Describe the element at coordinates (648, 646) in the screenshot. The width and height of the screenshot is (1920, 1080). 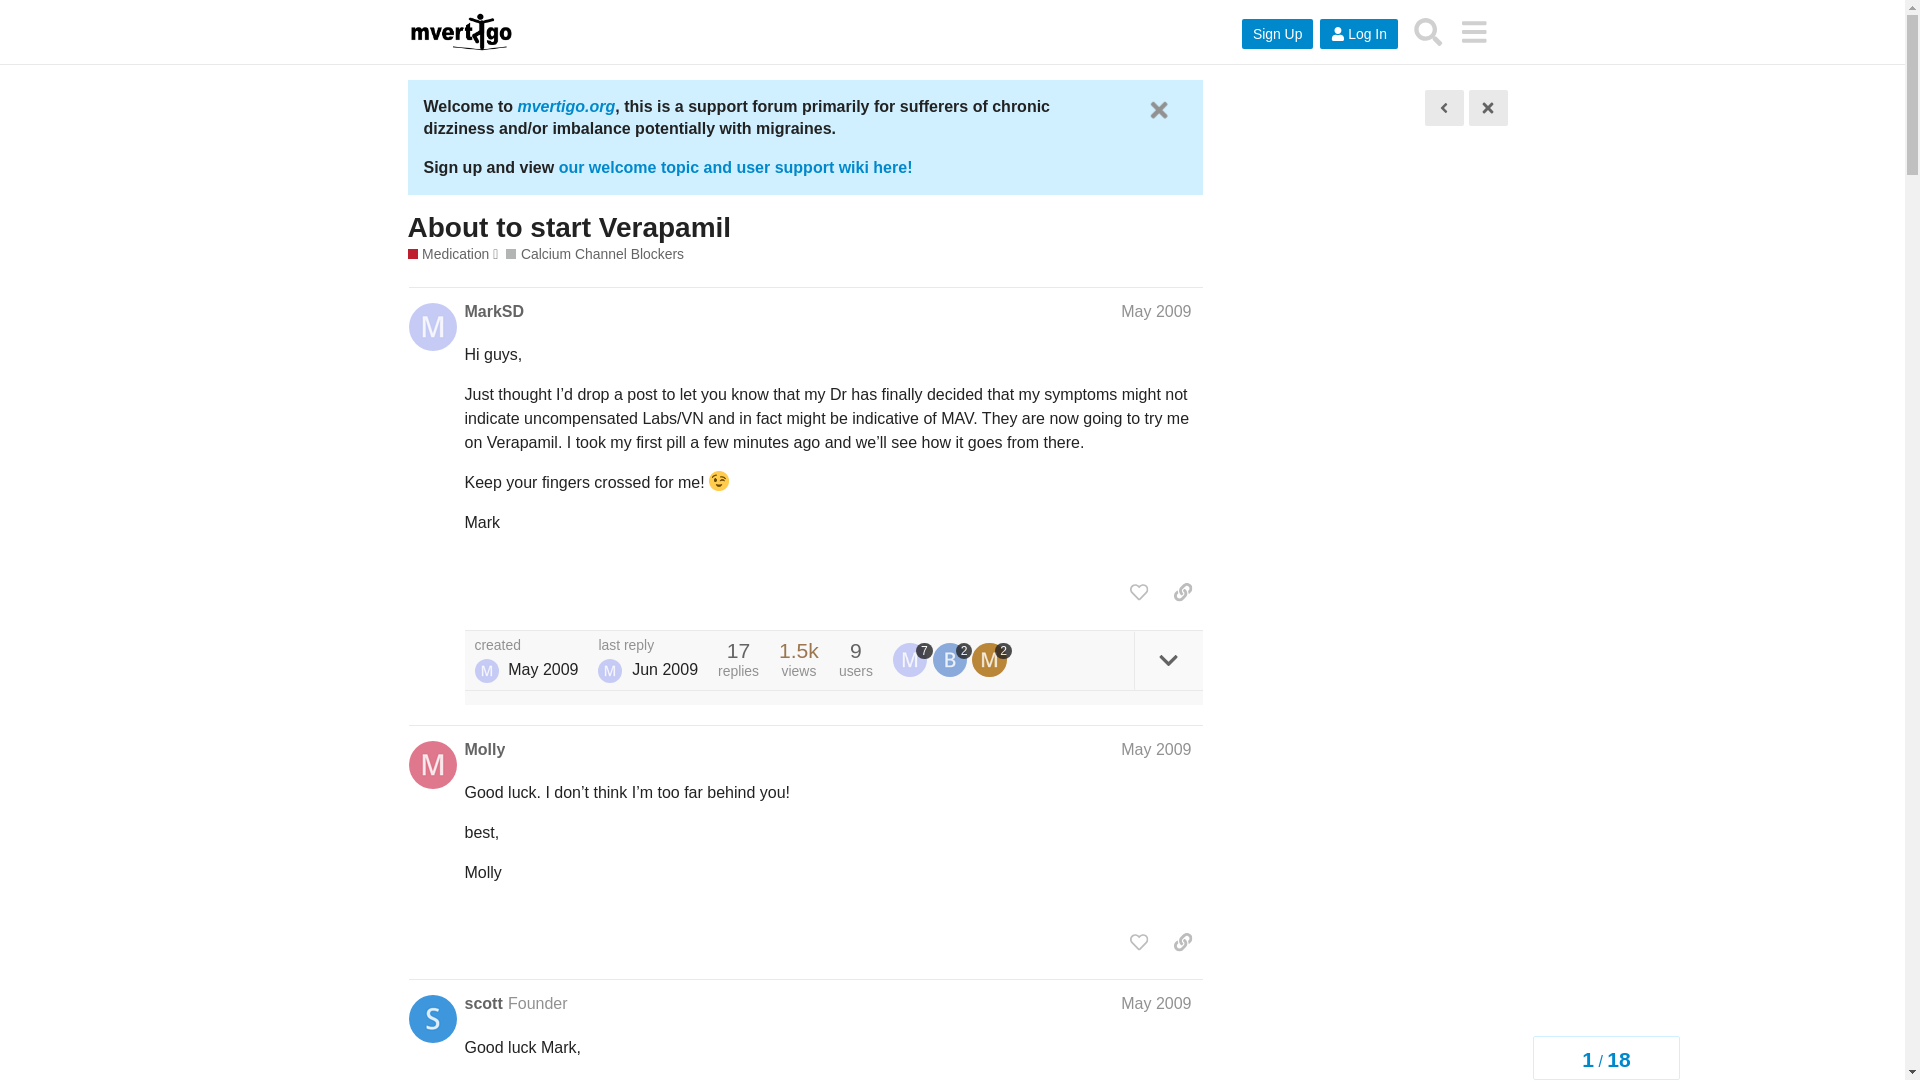
I see `last reply` at that location.